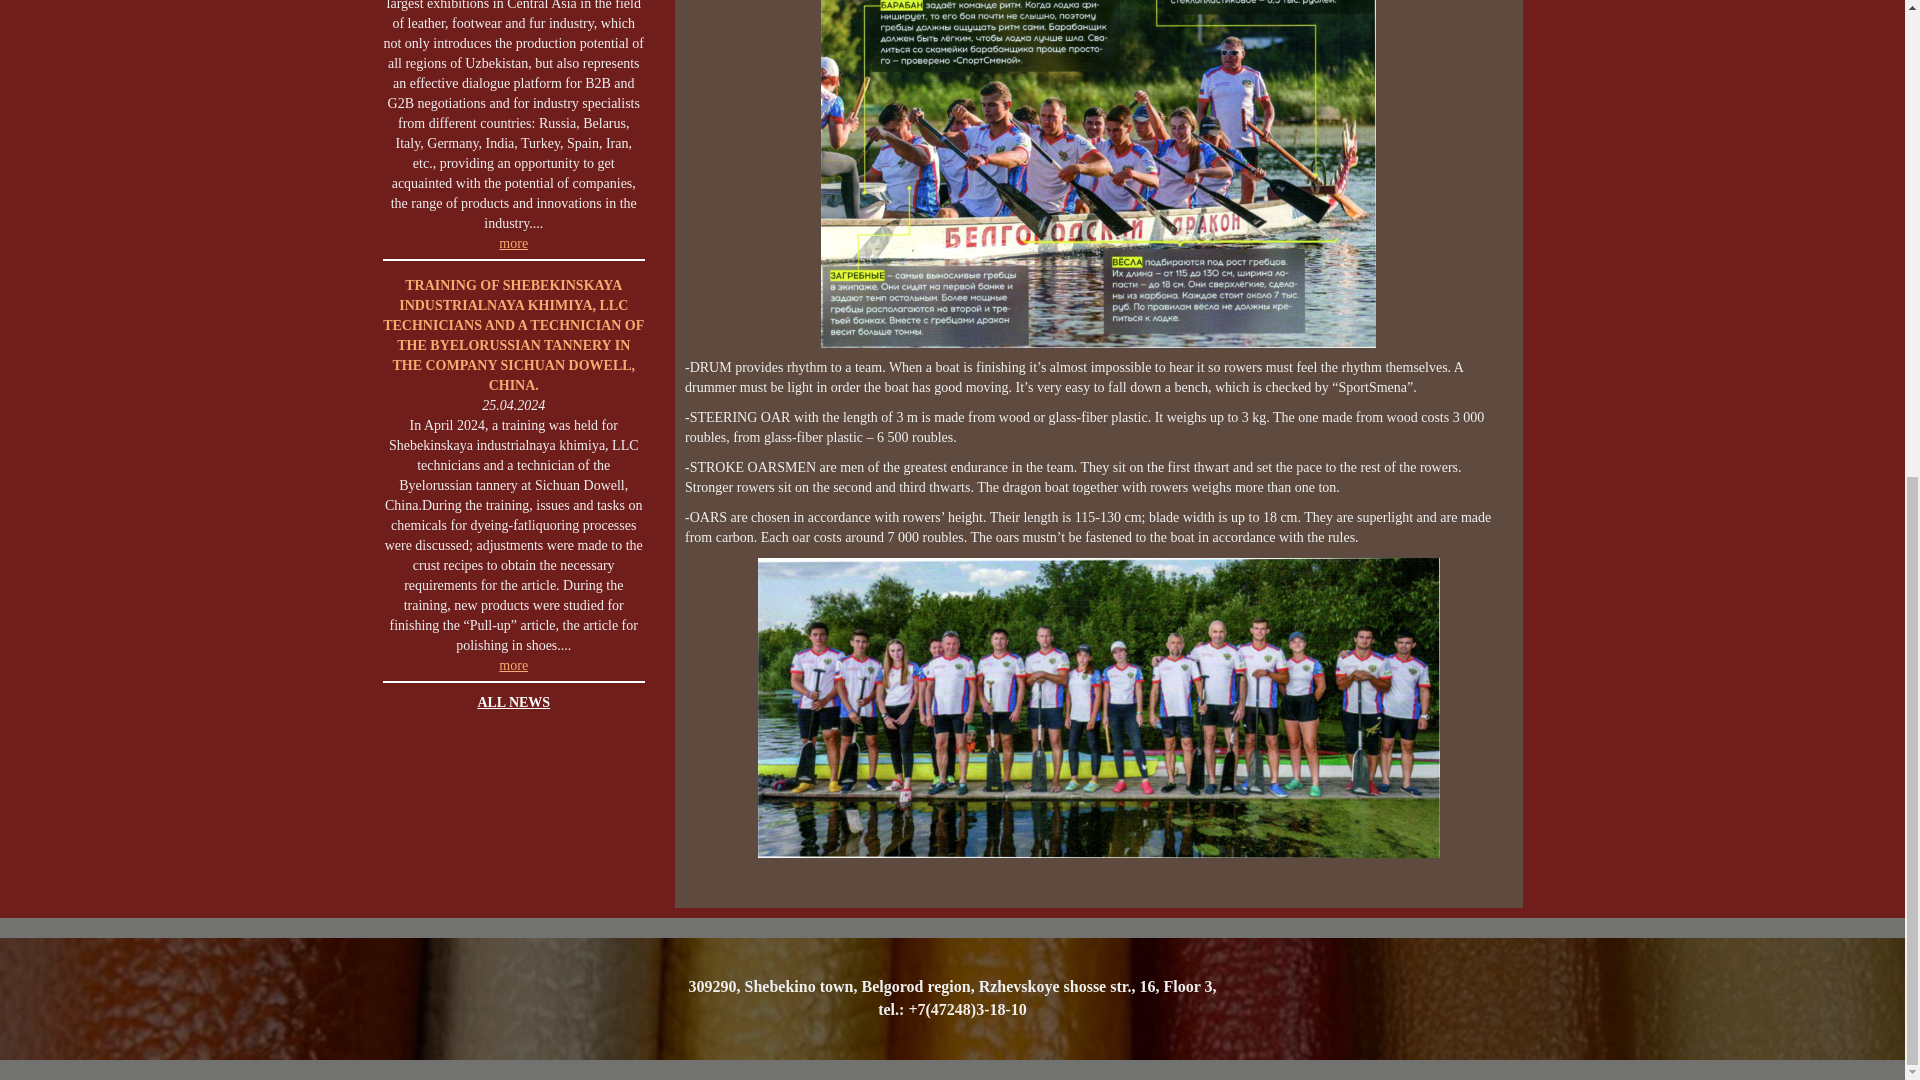  What do you see at coordinates (512, 702) in the screenshot?
I see `ALL NEWS` at bounding box center [512, 702].